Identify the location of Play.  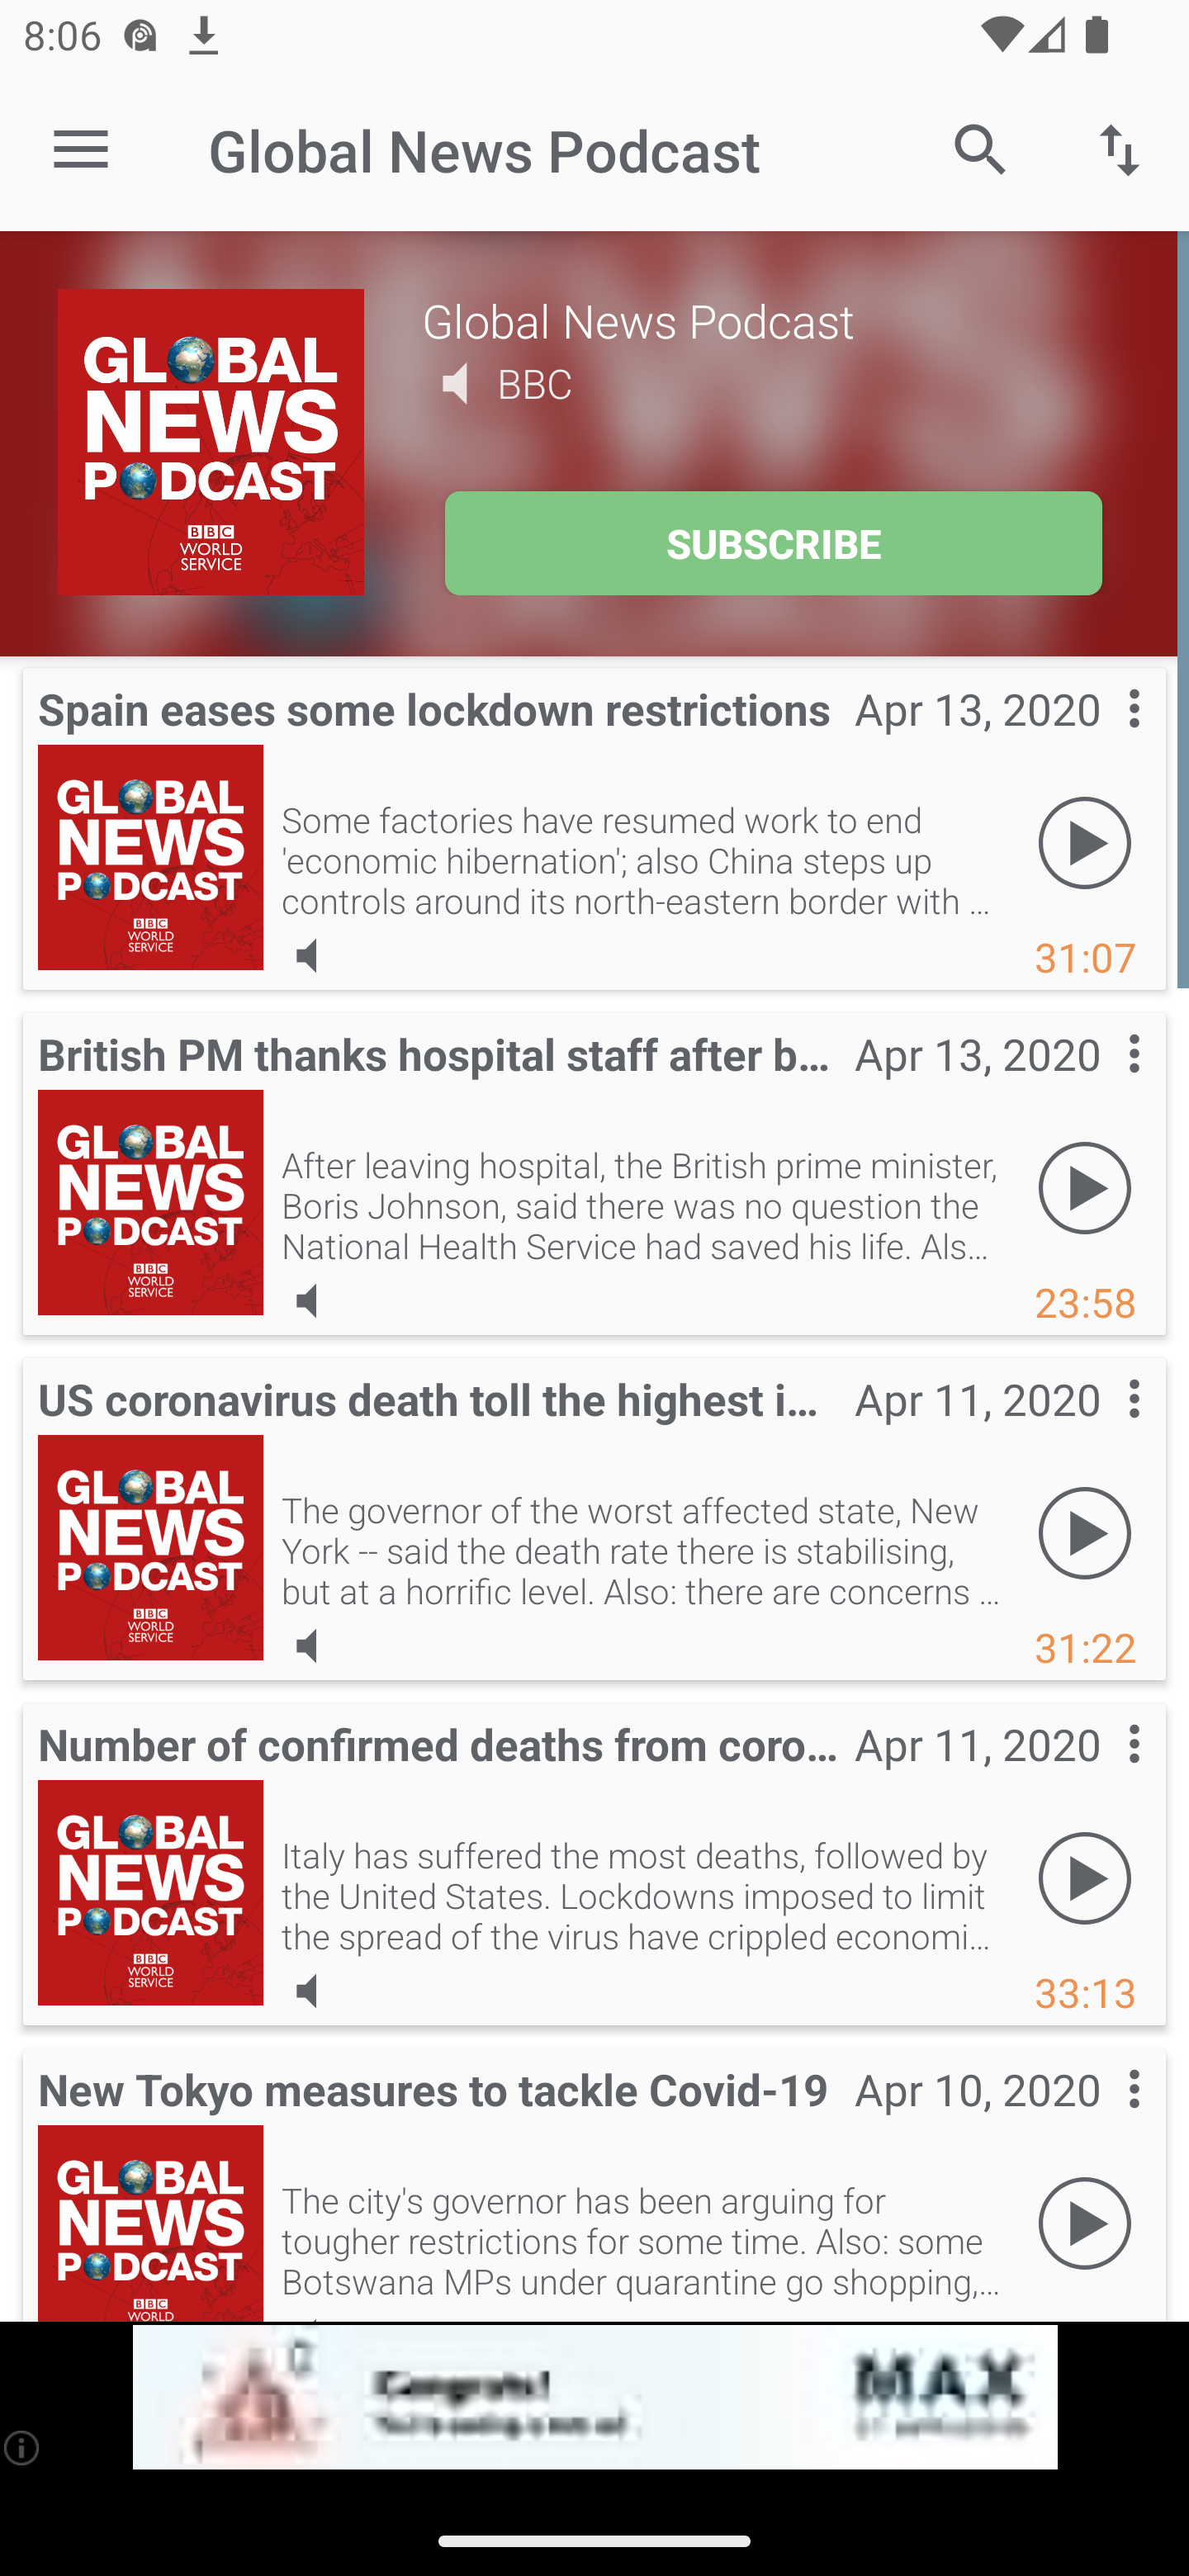
(1085, 2224).